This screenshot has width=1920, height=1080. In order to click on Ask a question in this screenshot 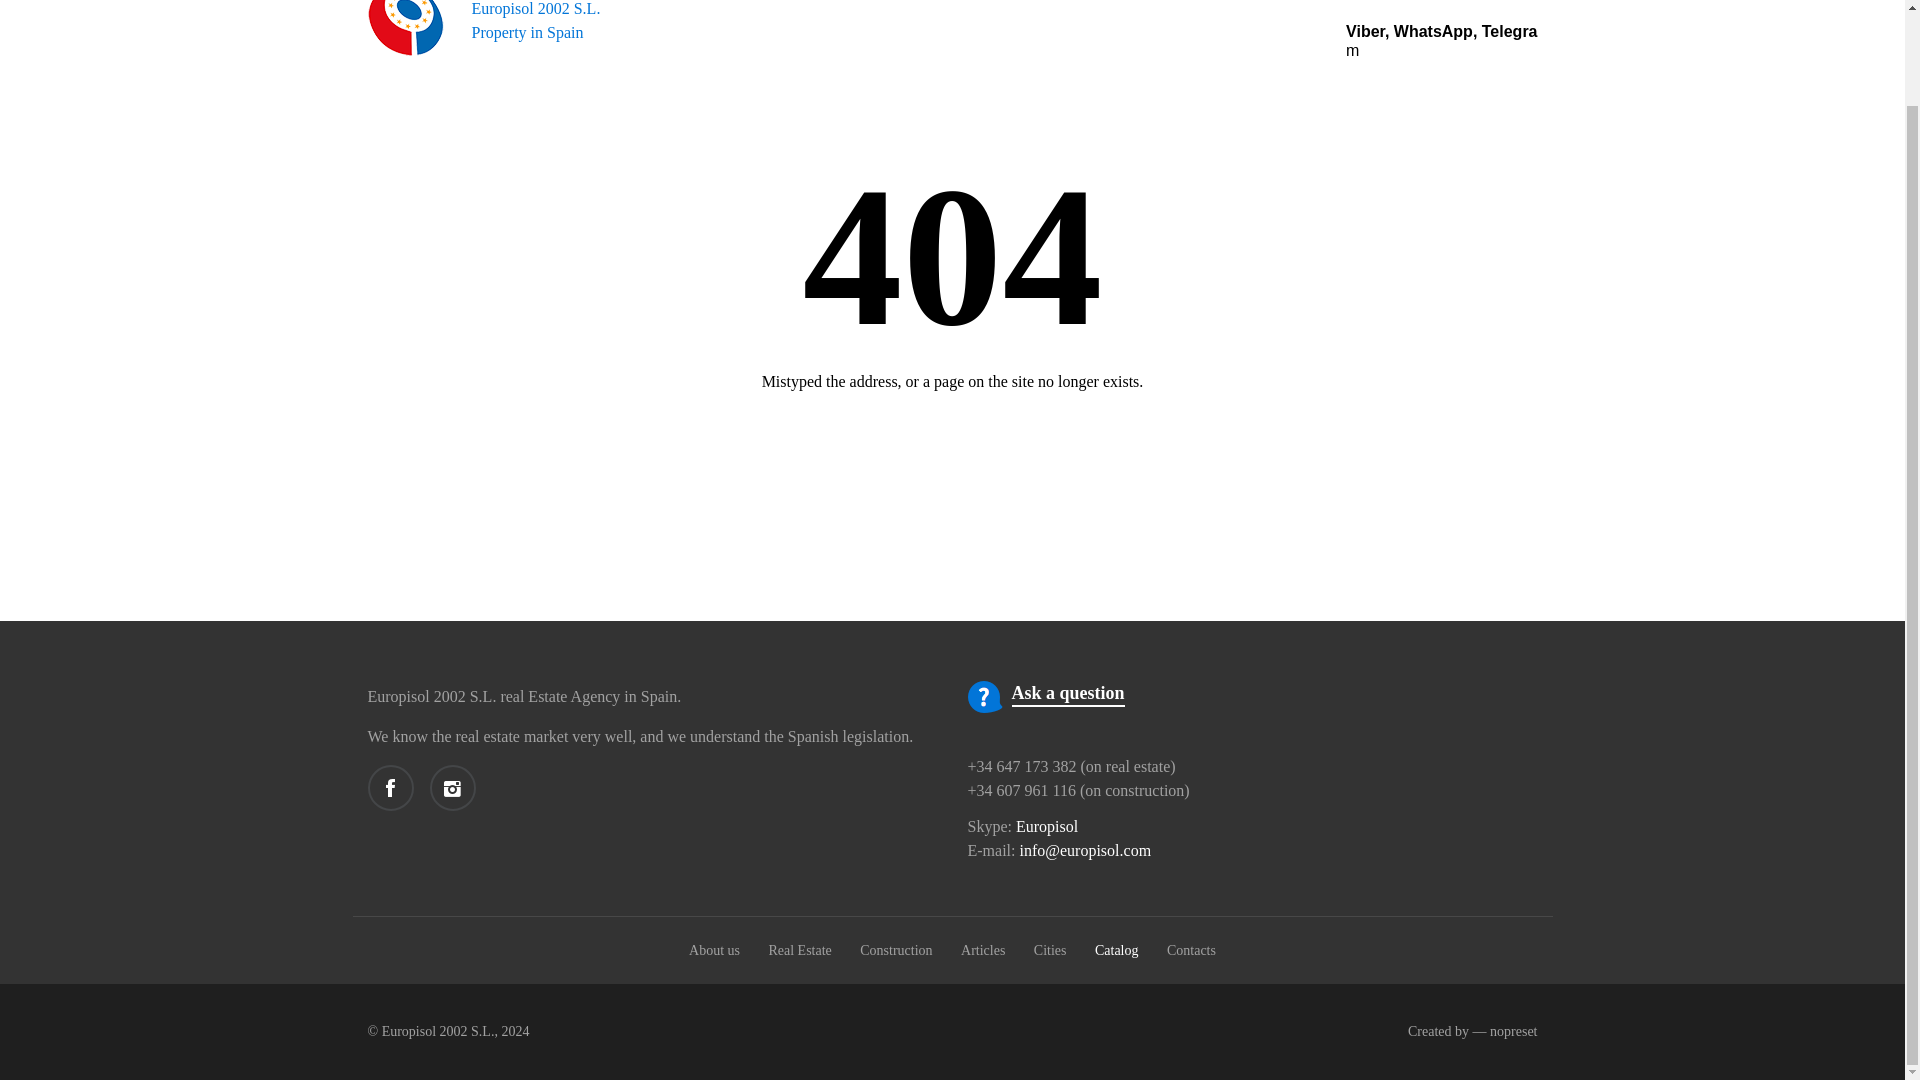, I will do `click(1050, 950)`.